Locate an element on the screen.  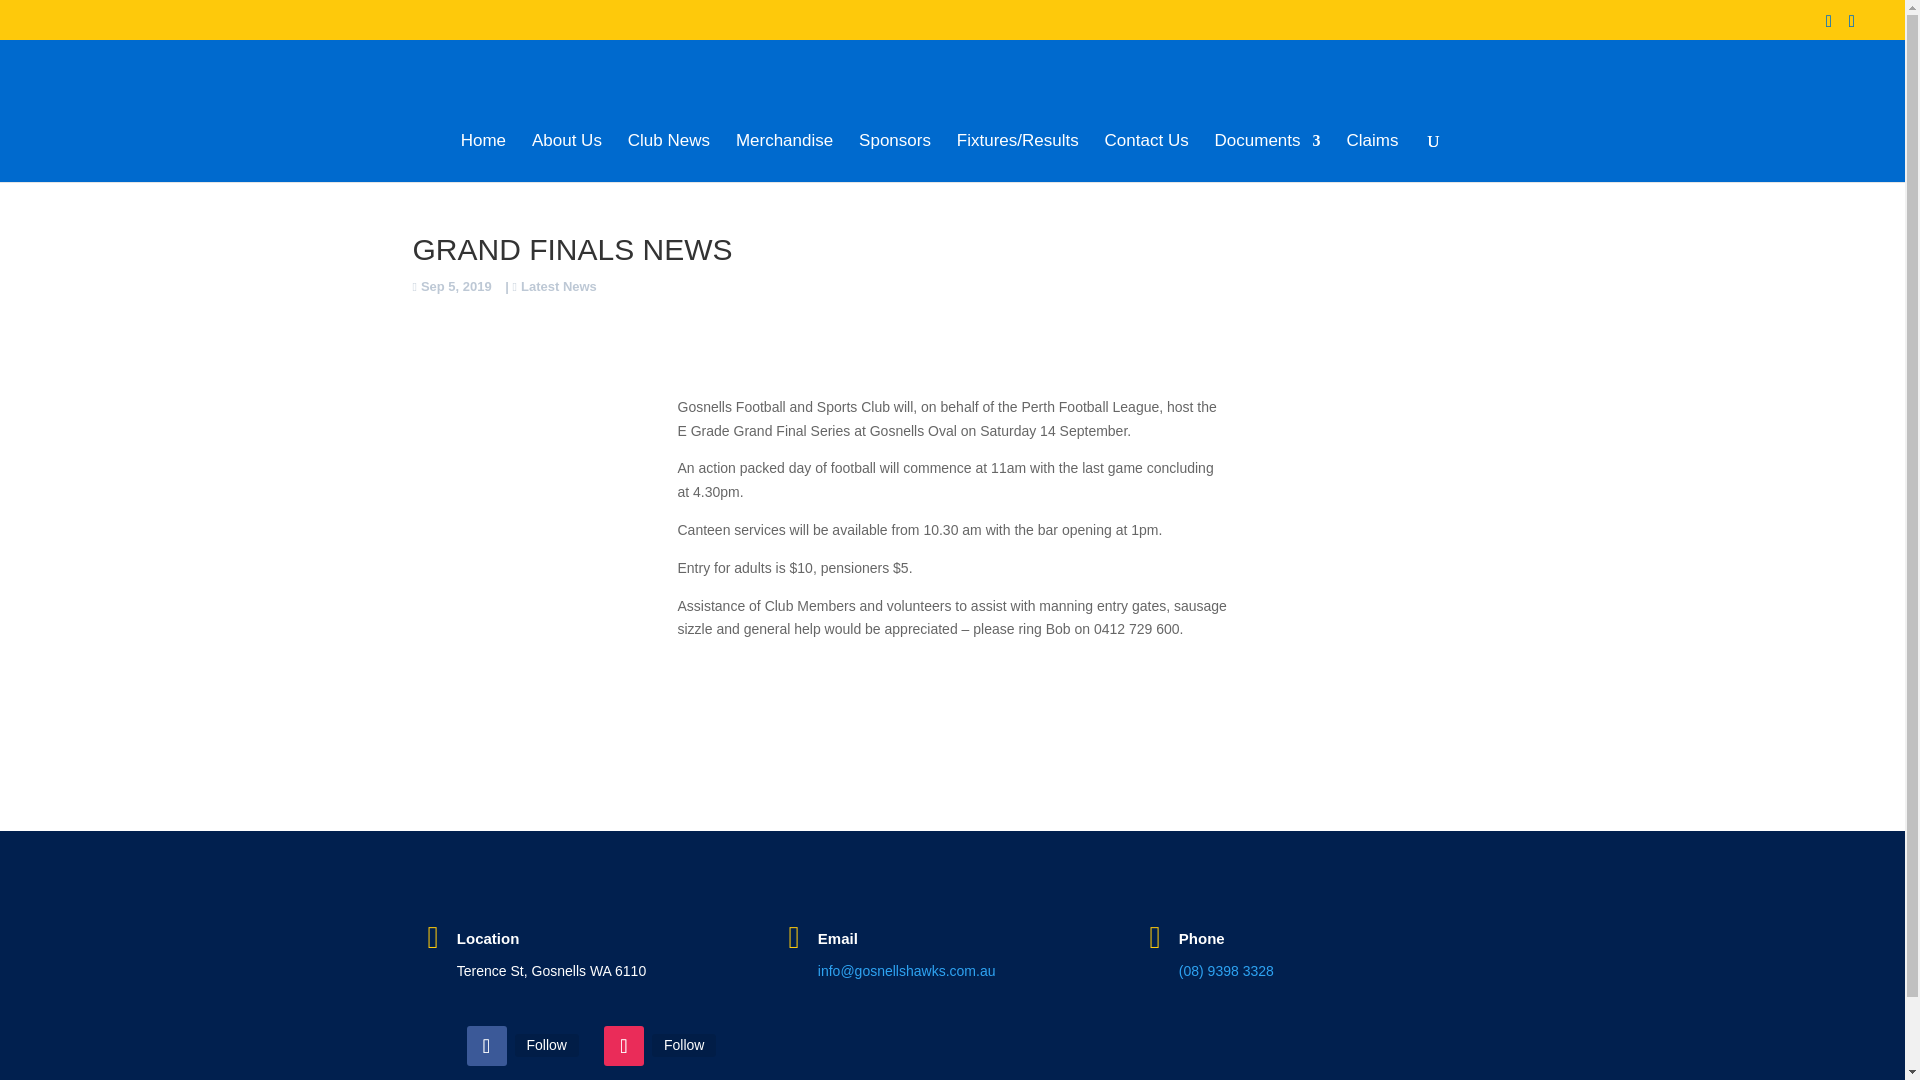
Latest News is located at coordinates (554, 286).